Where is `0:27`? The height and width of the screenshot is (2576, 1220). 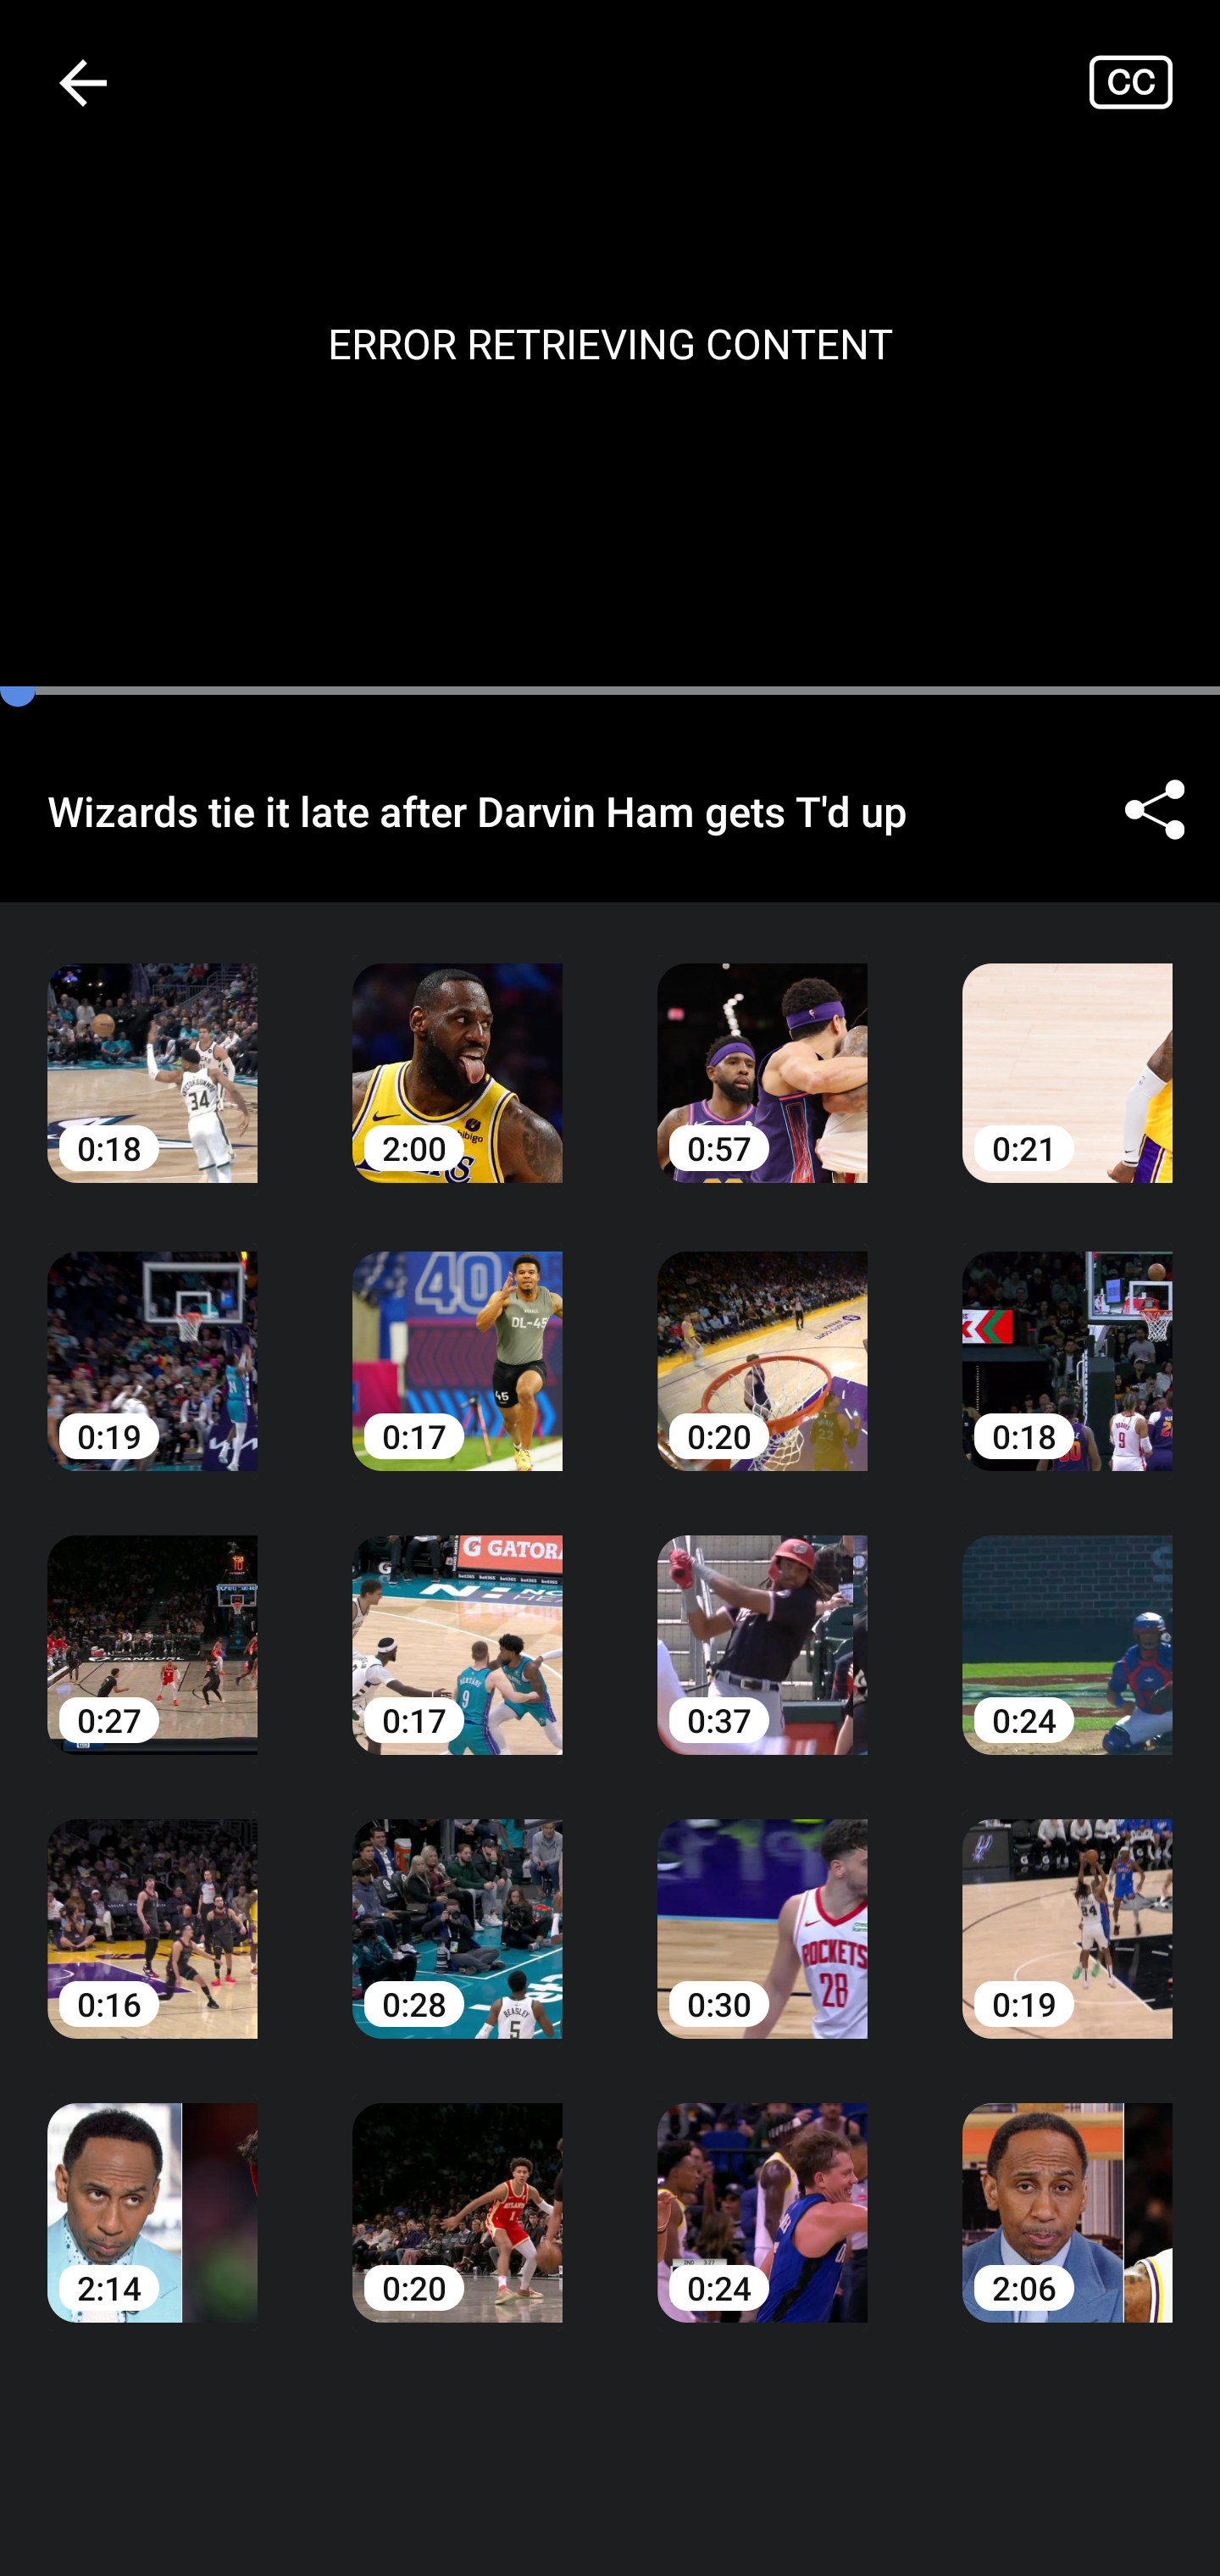
0:27 is located at coordinates (152, 1621).